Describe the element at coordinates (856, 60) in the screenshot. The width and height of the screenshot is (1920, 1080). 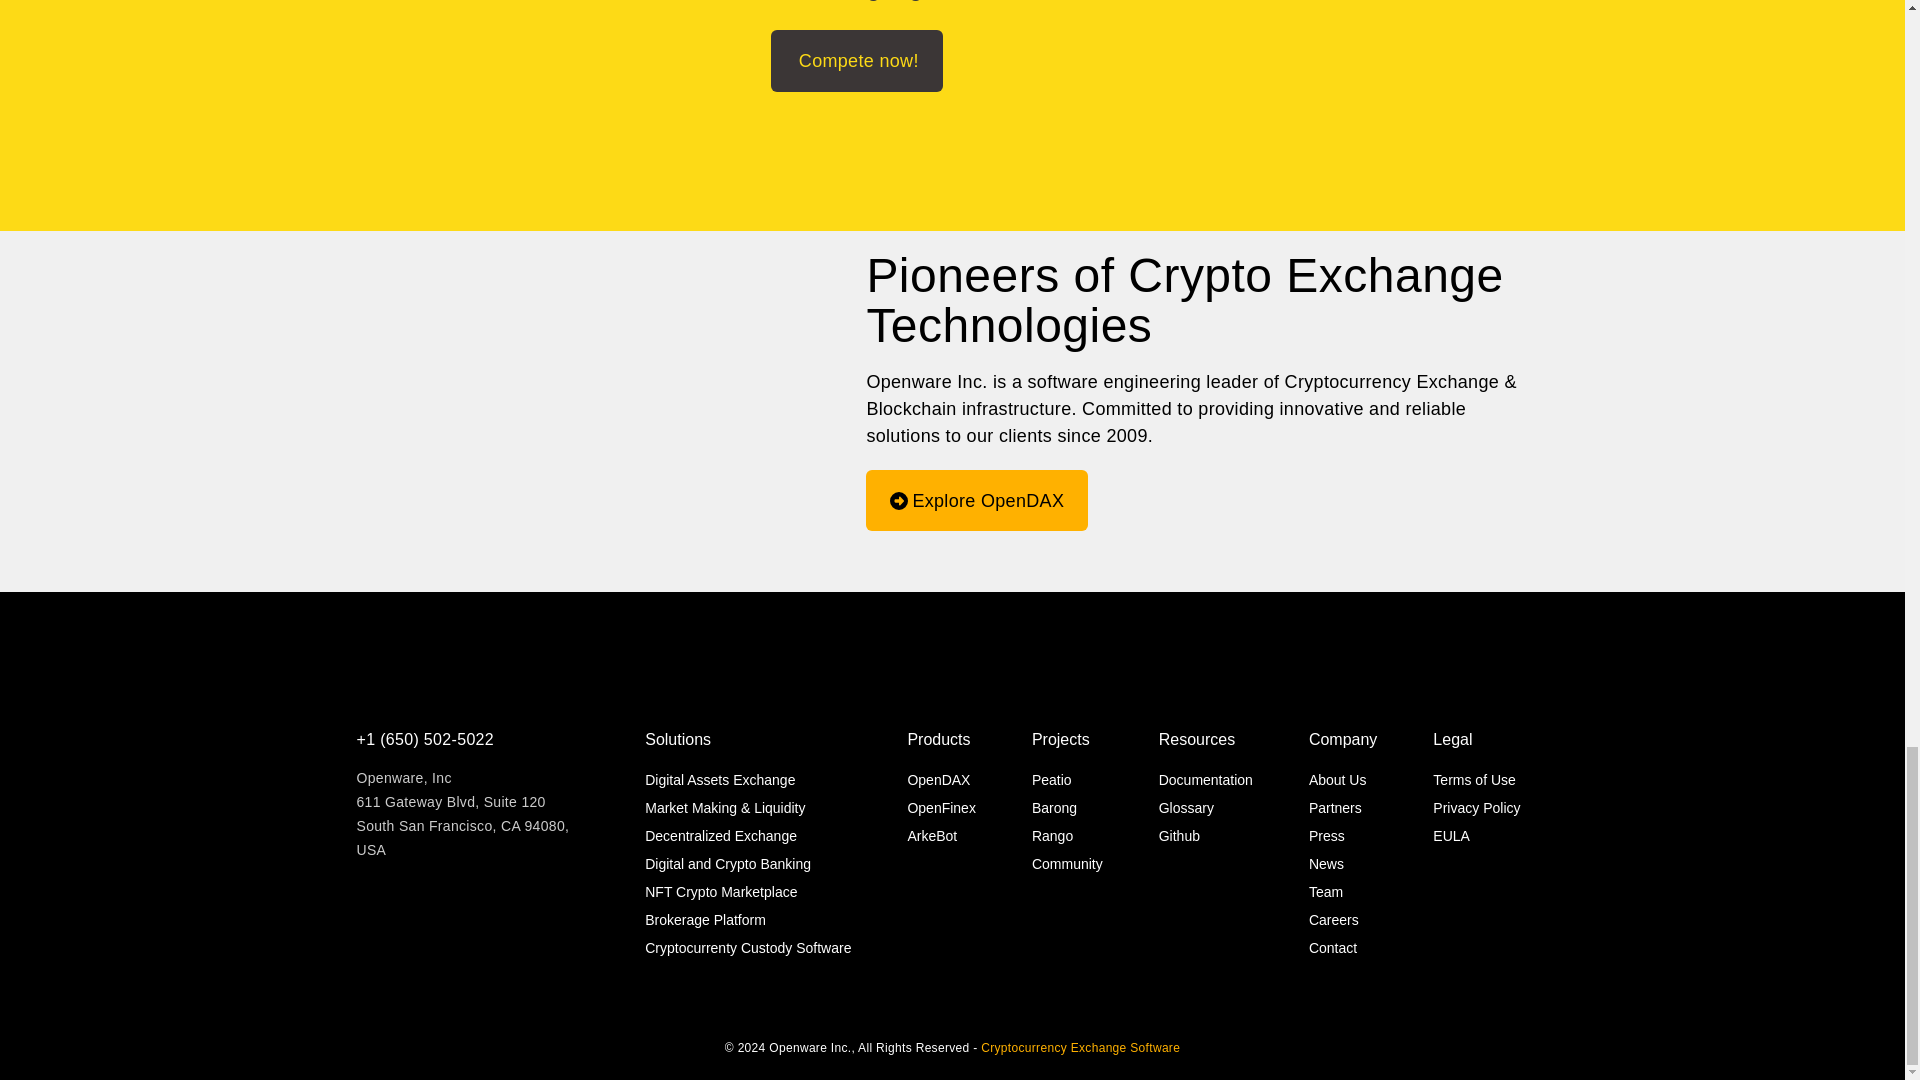
I see `Compete now!` at that location.